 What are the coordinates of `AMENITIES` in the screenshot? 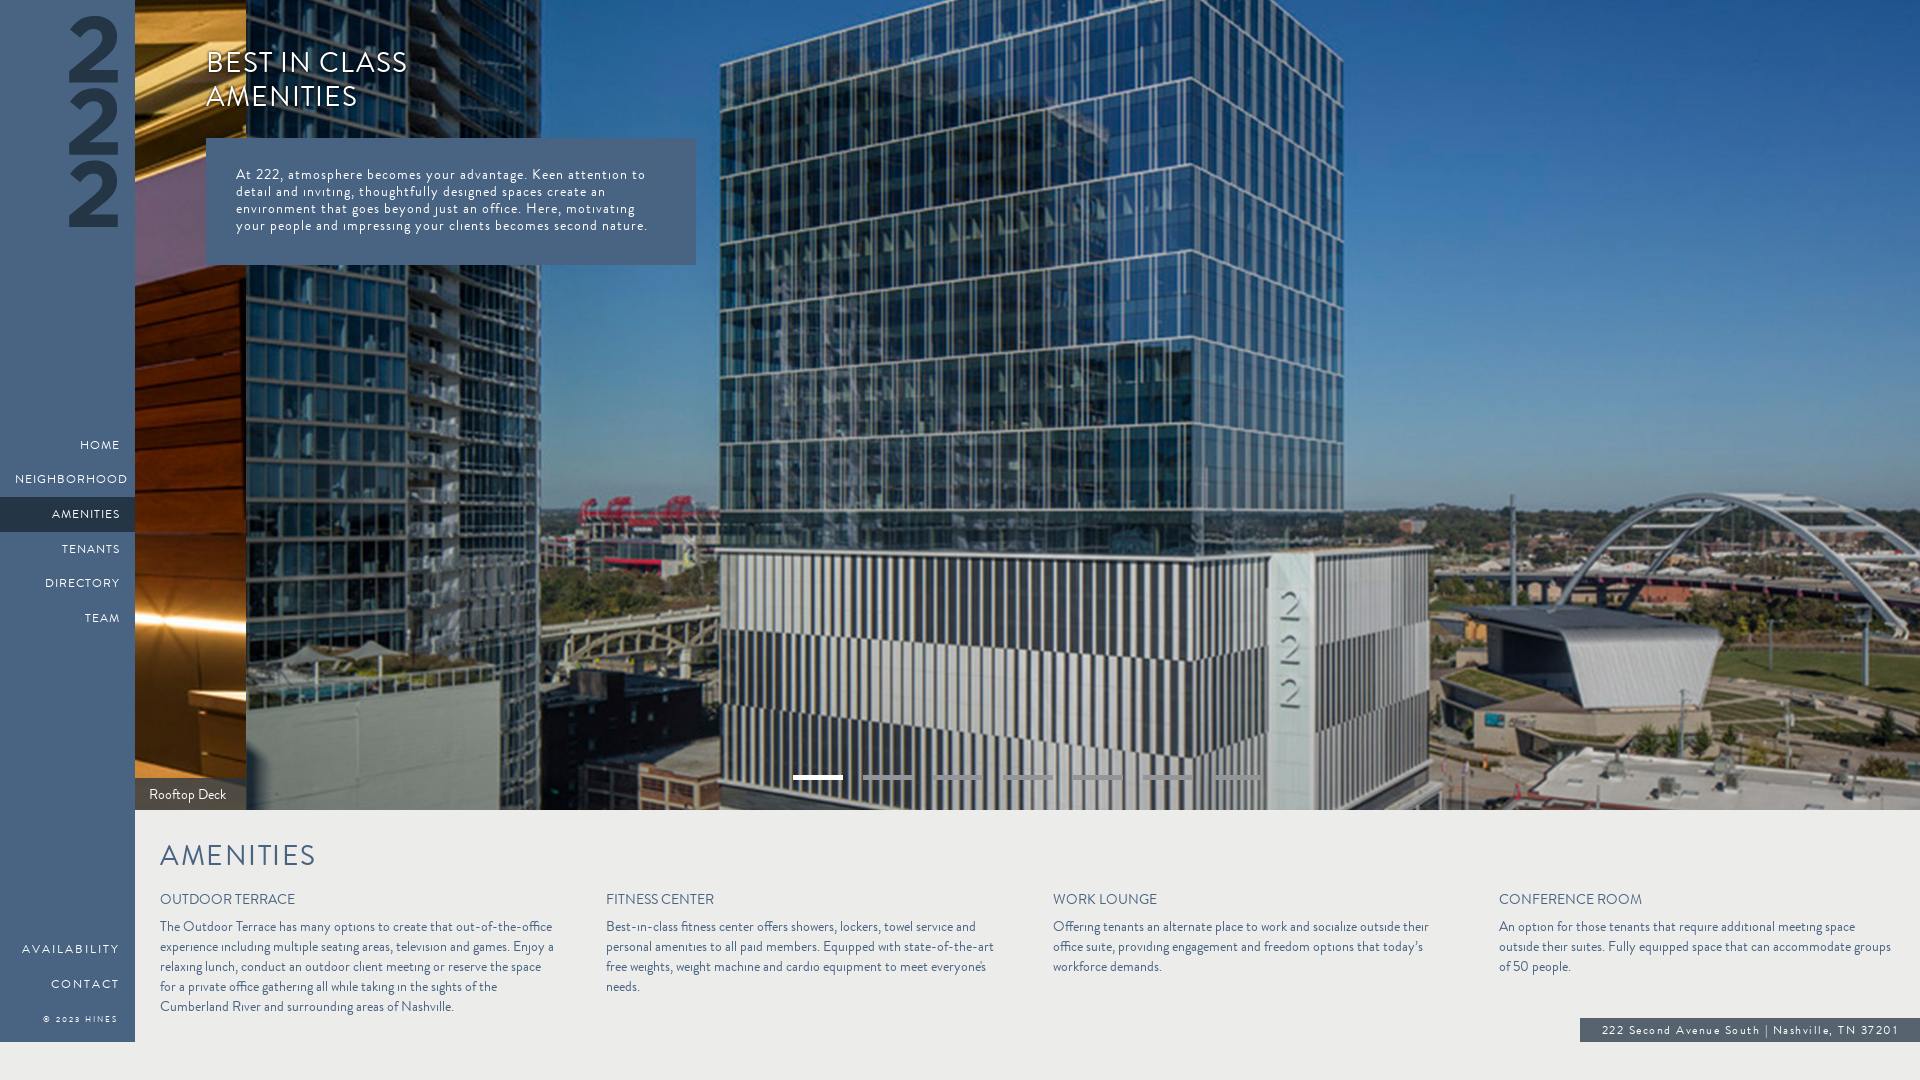 It's located at (68, 514).